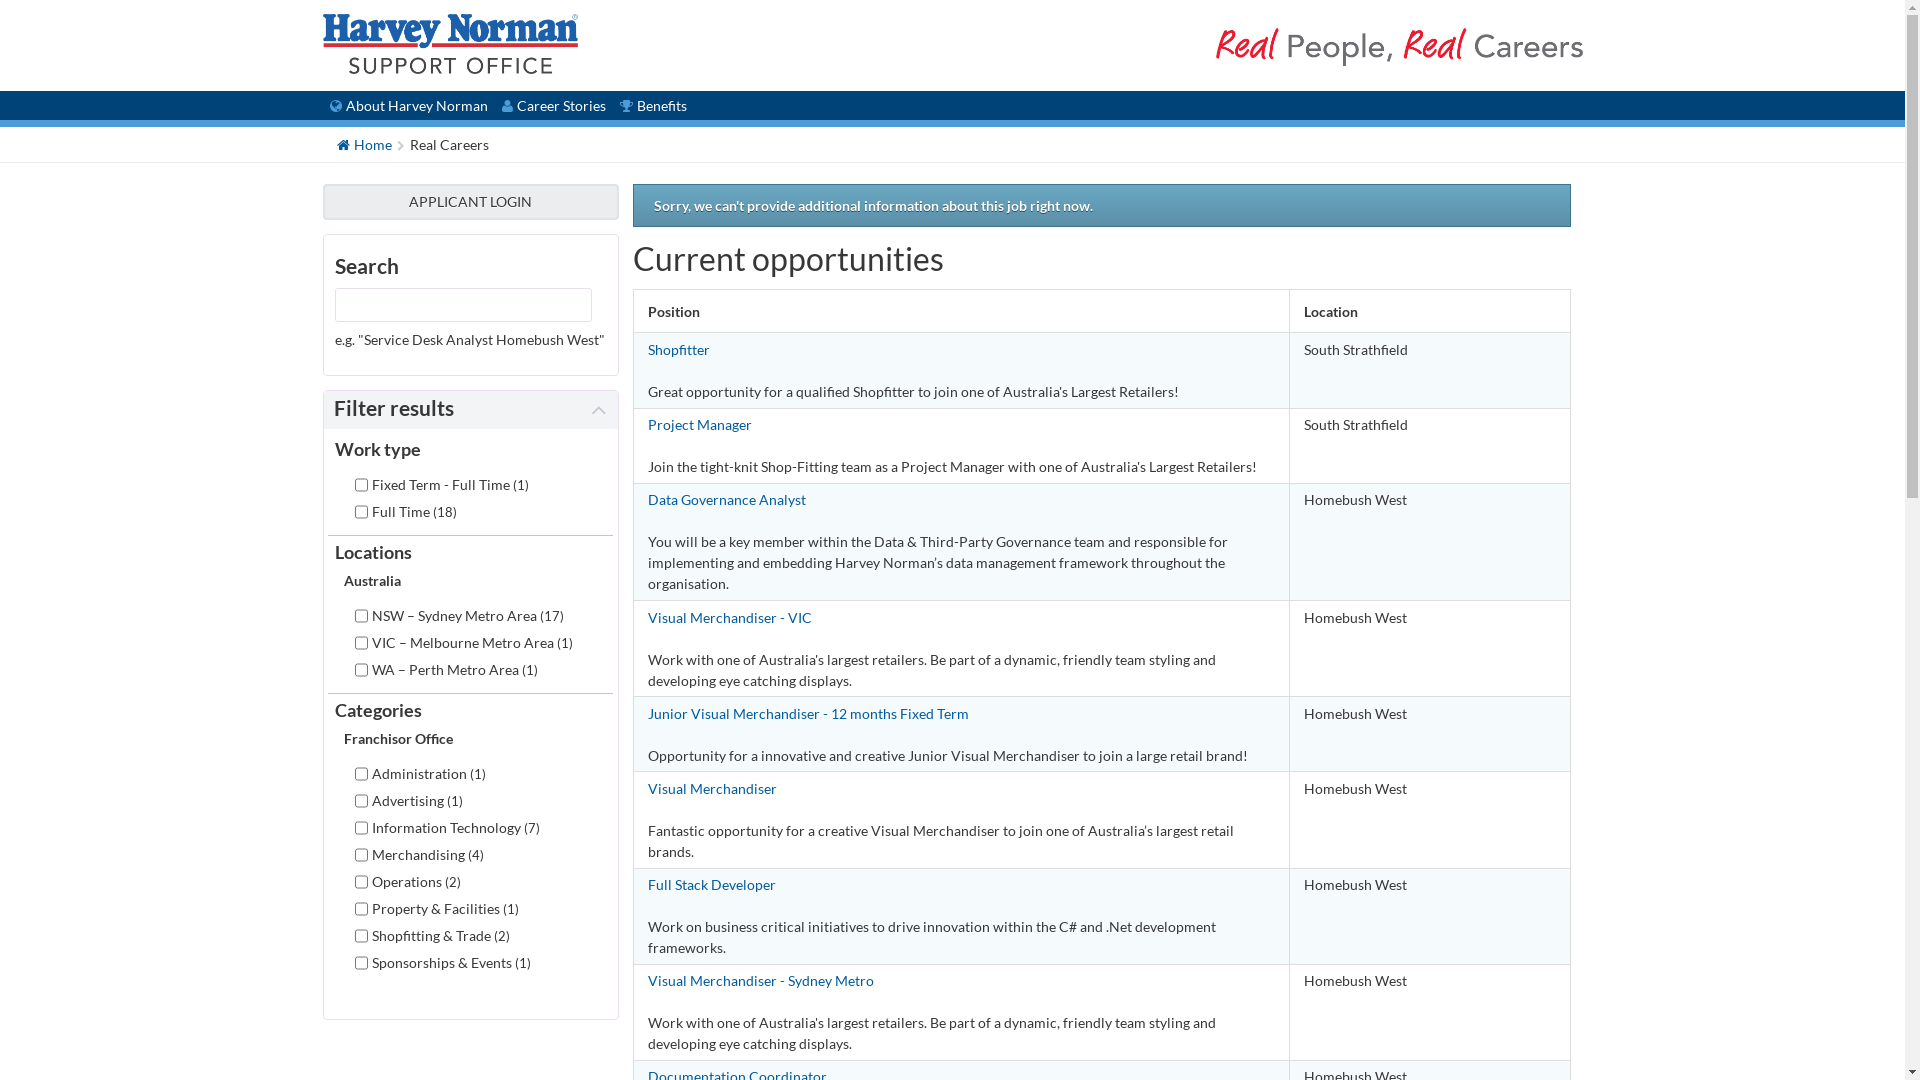 The image size is (1920, 1080). I want to click on Visual Merchandiser - VIC, so click(962, 618).